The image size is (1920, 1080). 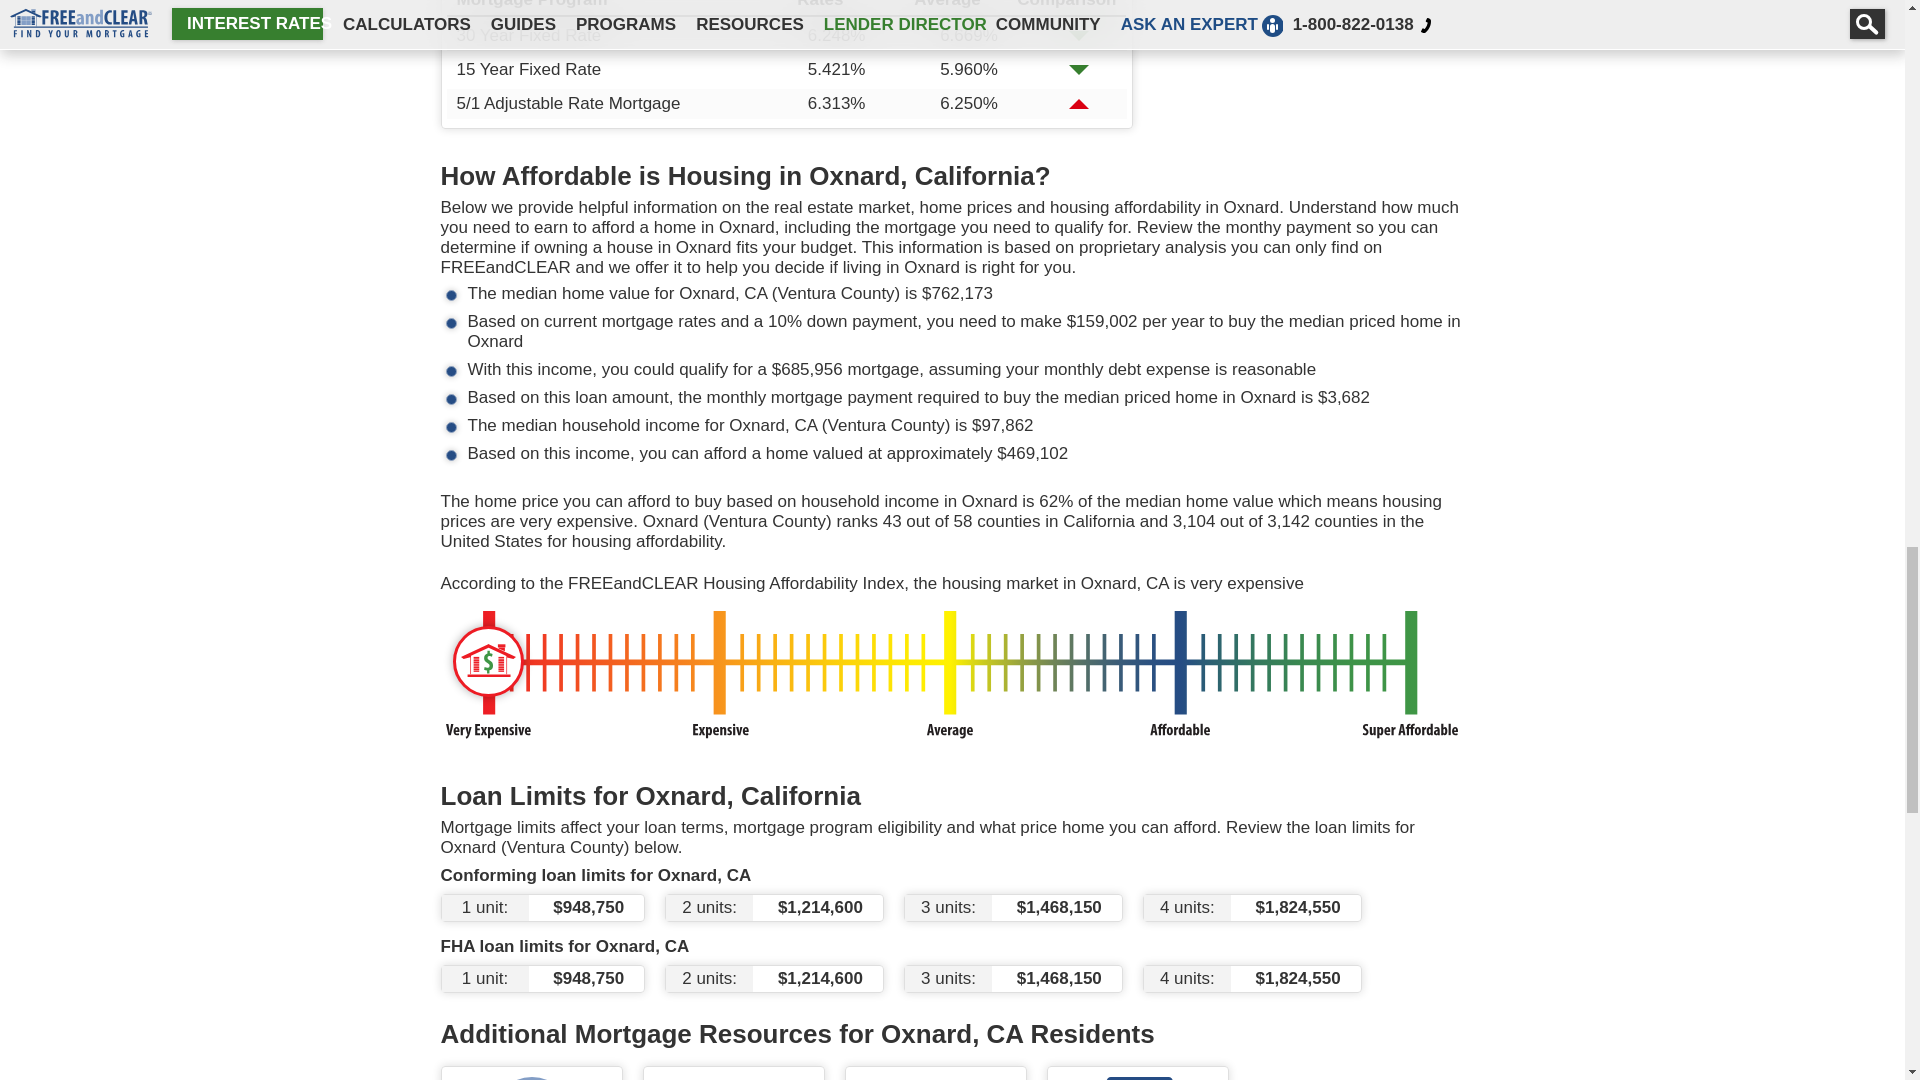 I want to click on directory, so click(x=1136, y=1078).